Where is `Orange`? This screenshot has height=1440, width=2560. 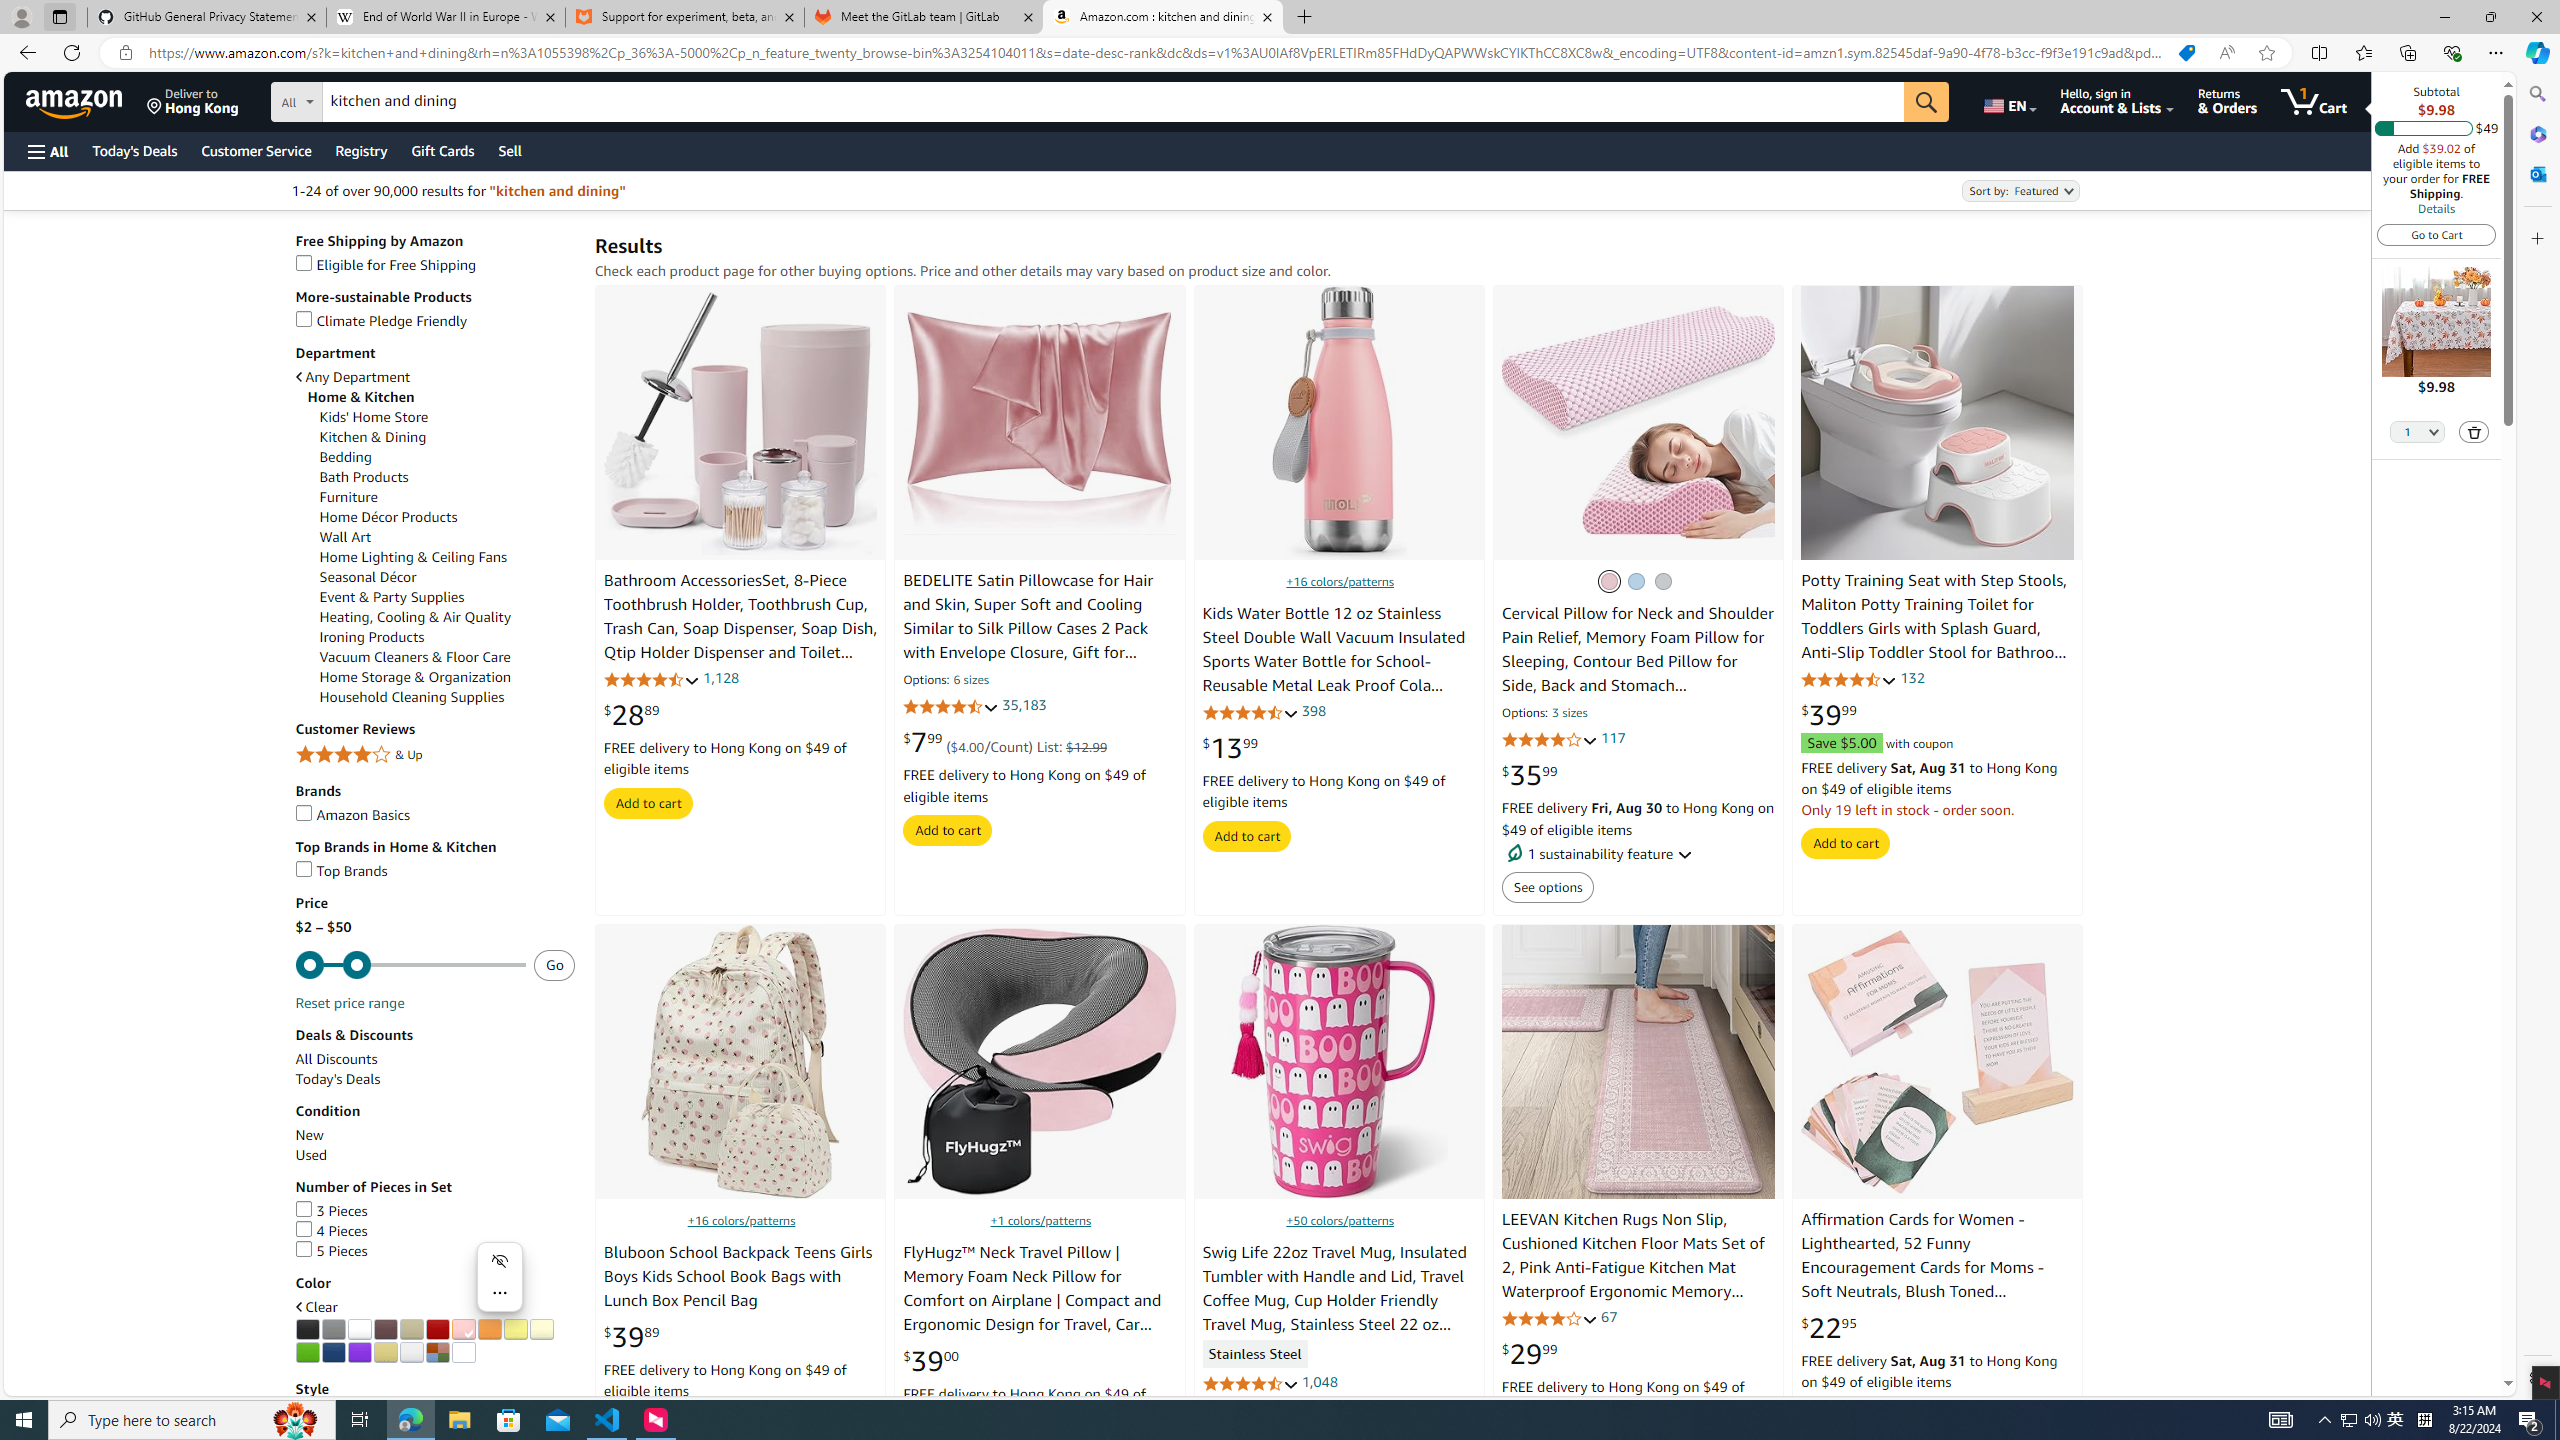
Orange is located at coordinates (488, 1330).